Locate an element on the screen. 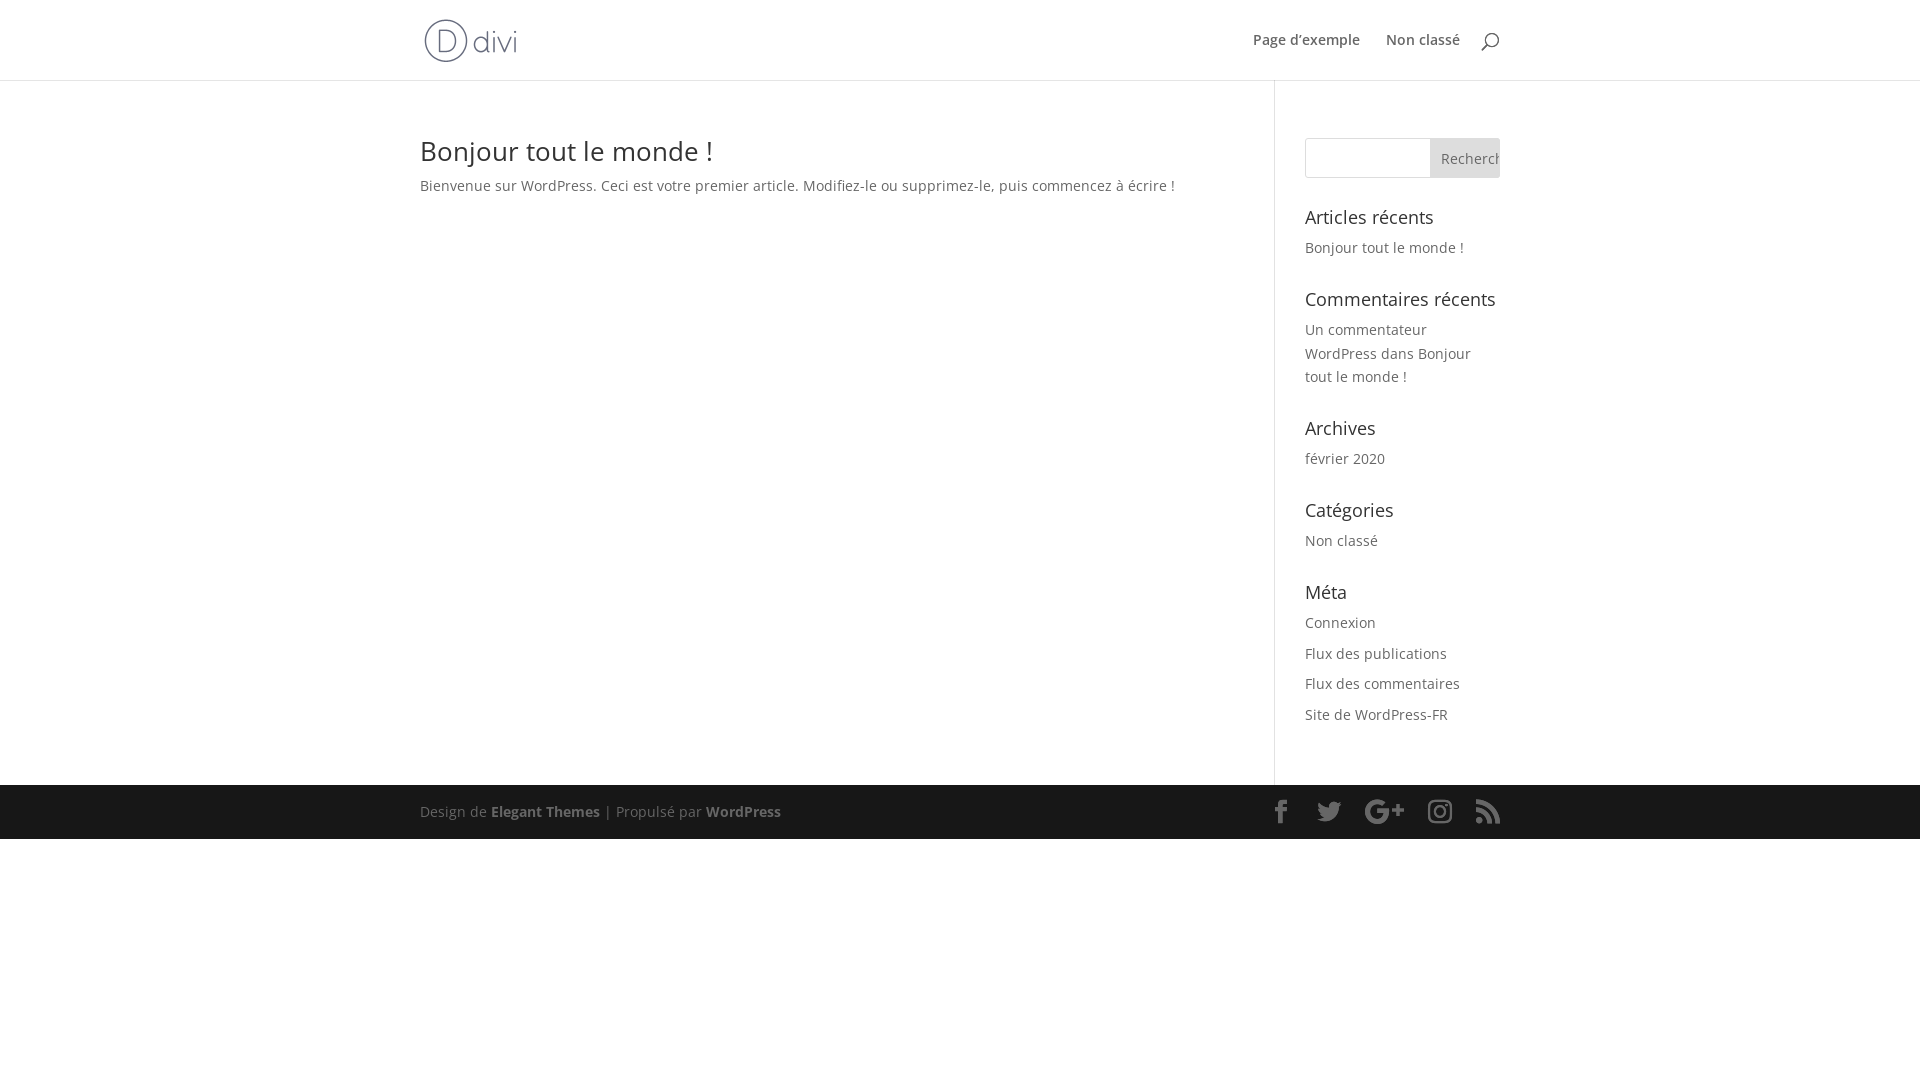 This screenshot has width=1920, height=1080. Site de WordPress-FR is located at coordinates (1376, 714).